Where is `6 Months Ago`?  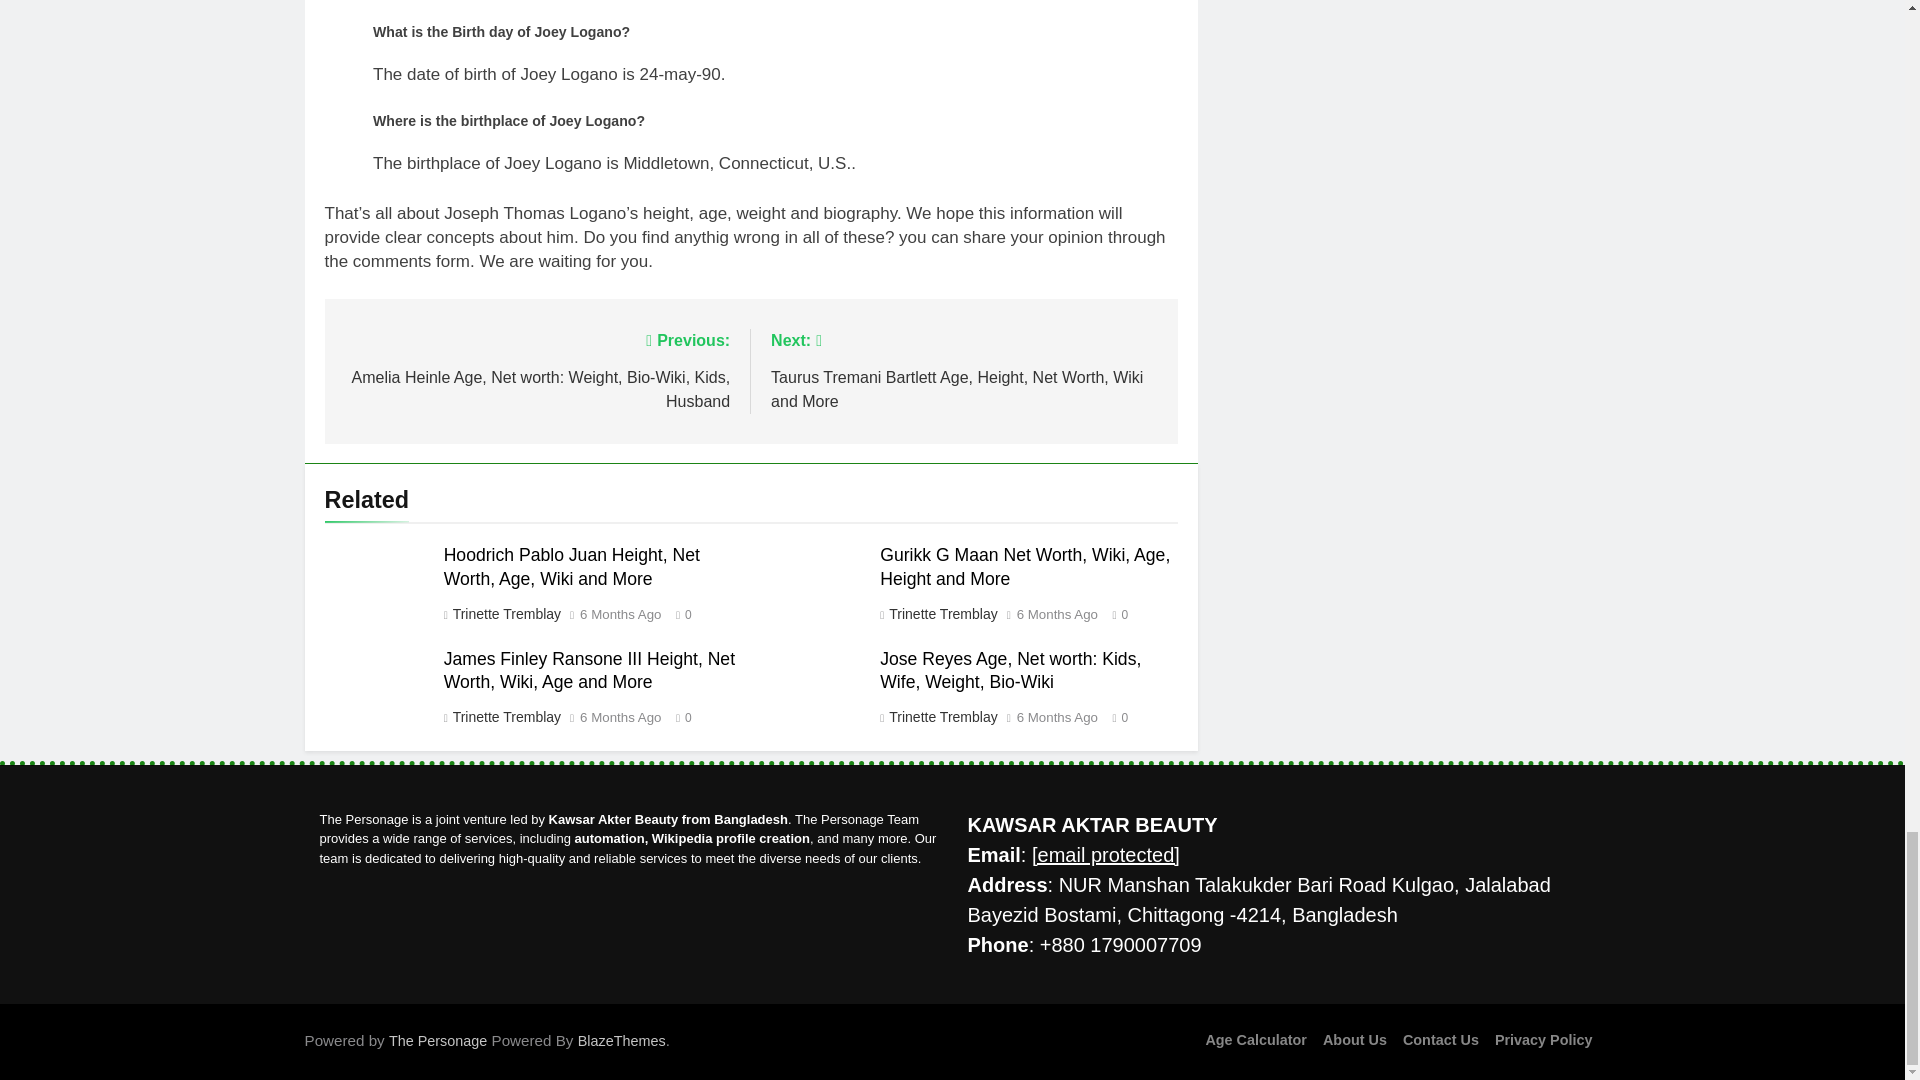
6 Months Ago is located at coordinates (620, 717).